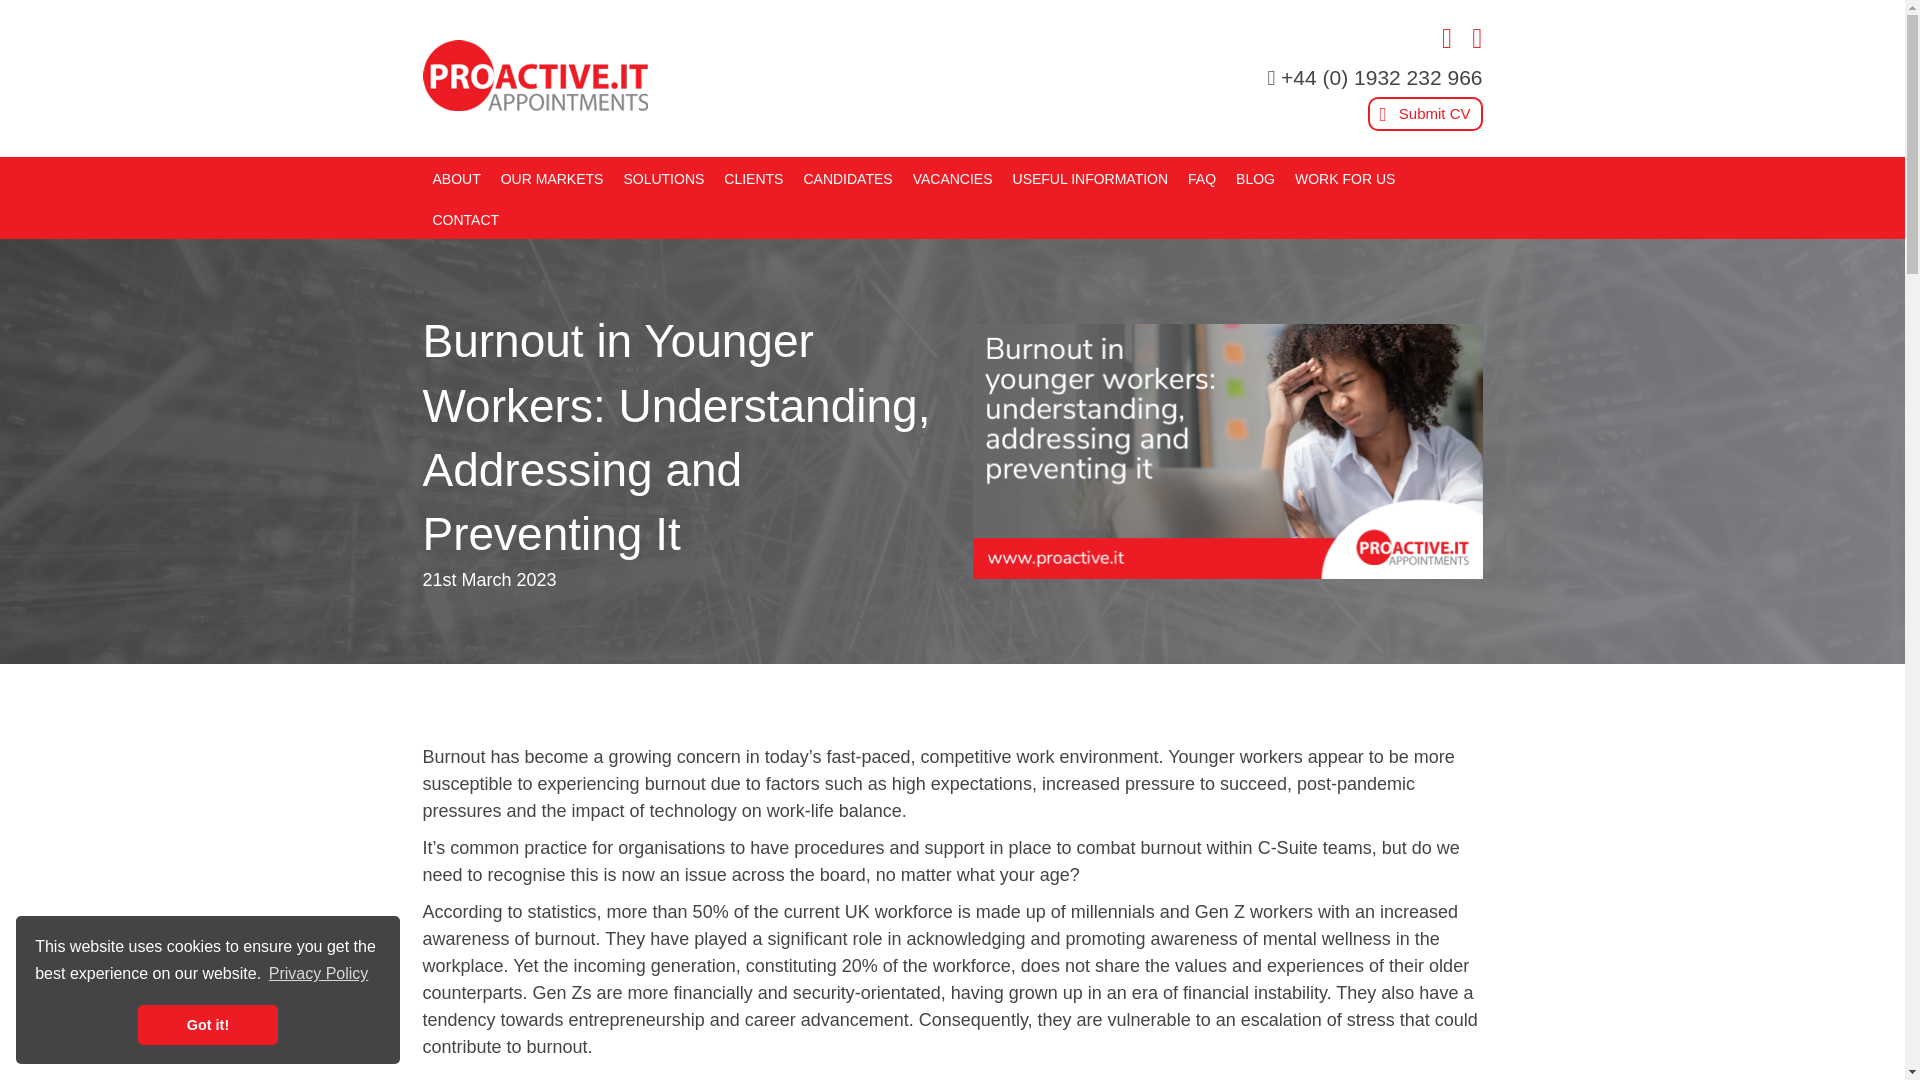 This screenshot has height=1080, width=1920. Describe the element at coordinates (1424, 114) in the screenshot. I see `Submit CV` at that location.